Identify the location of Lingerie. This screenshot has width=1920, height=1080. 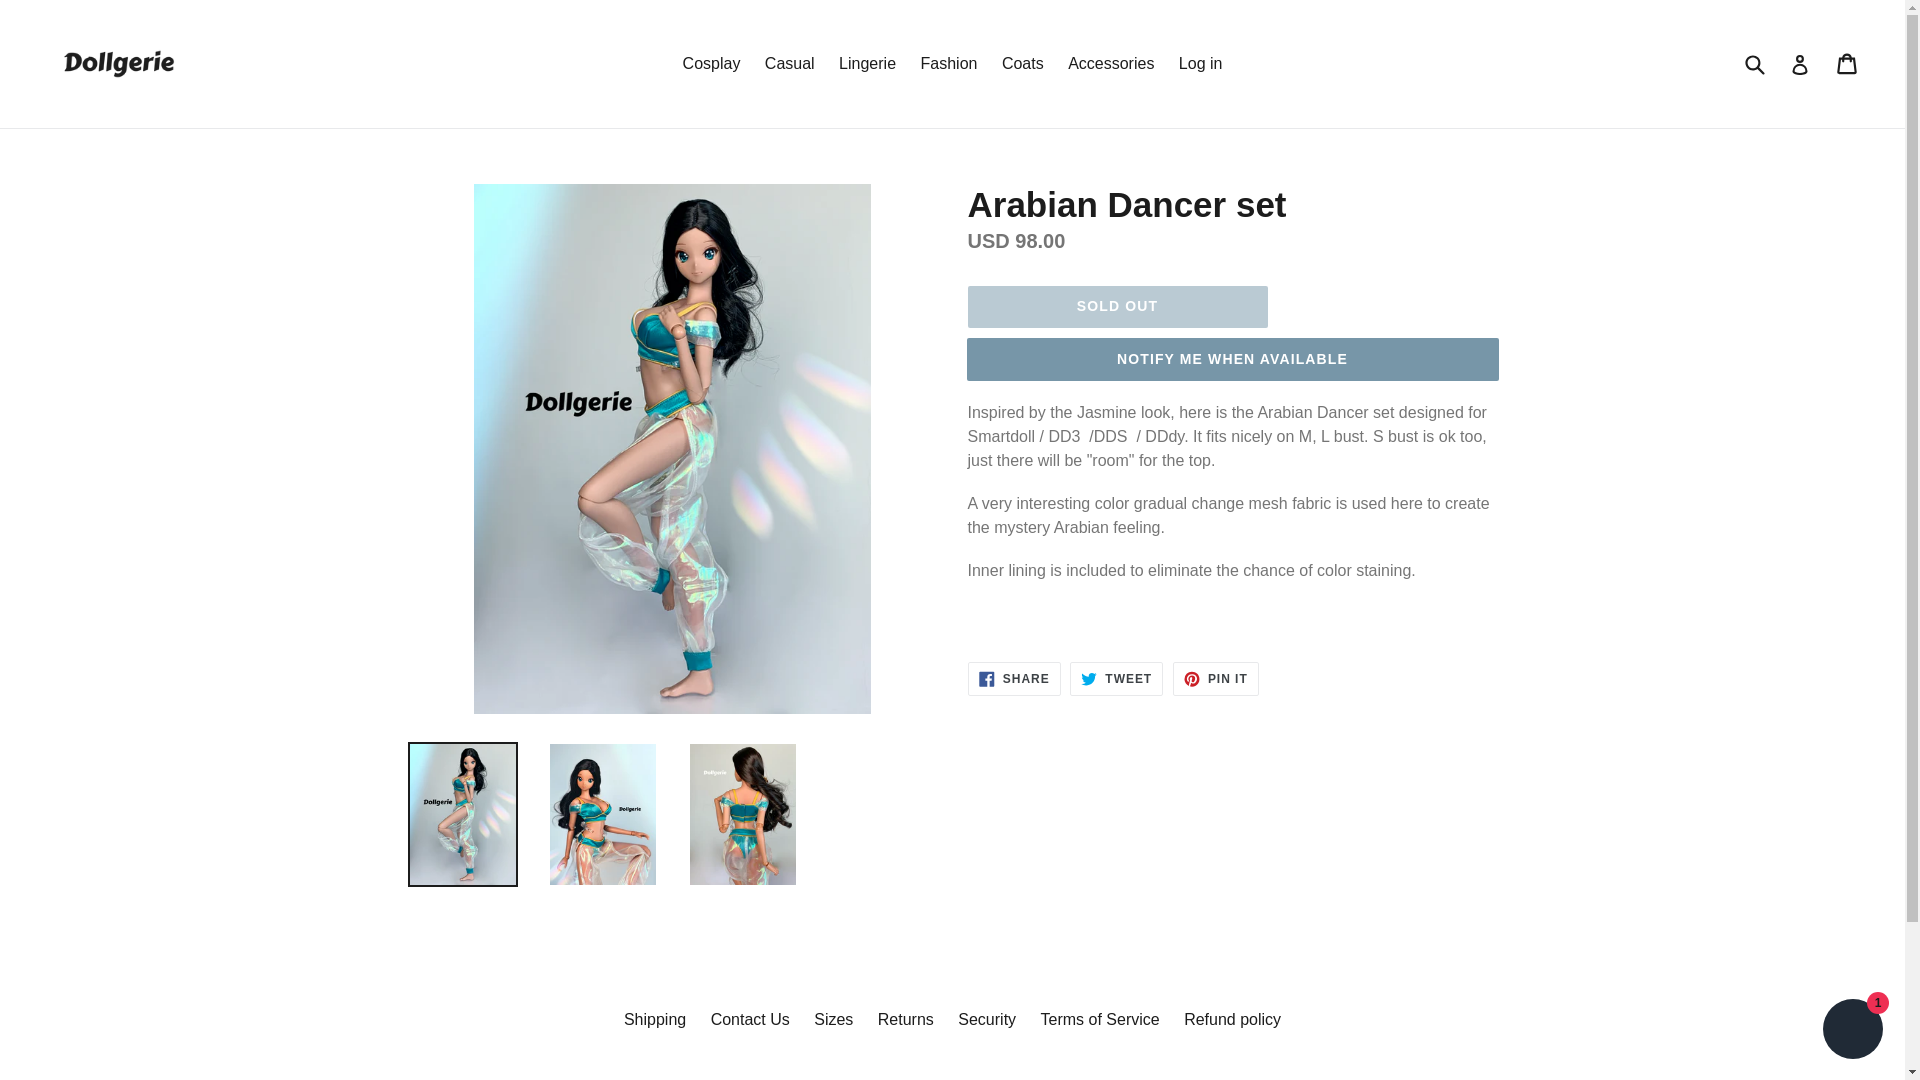
(790, 63).